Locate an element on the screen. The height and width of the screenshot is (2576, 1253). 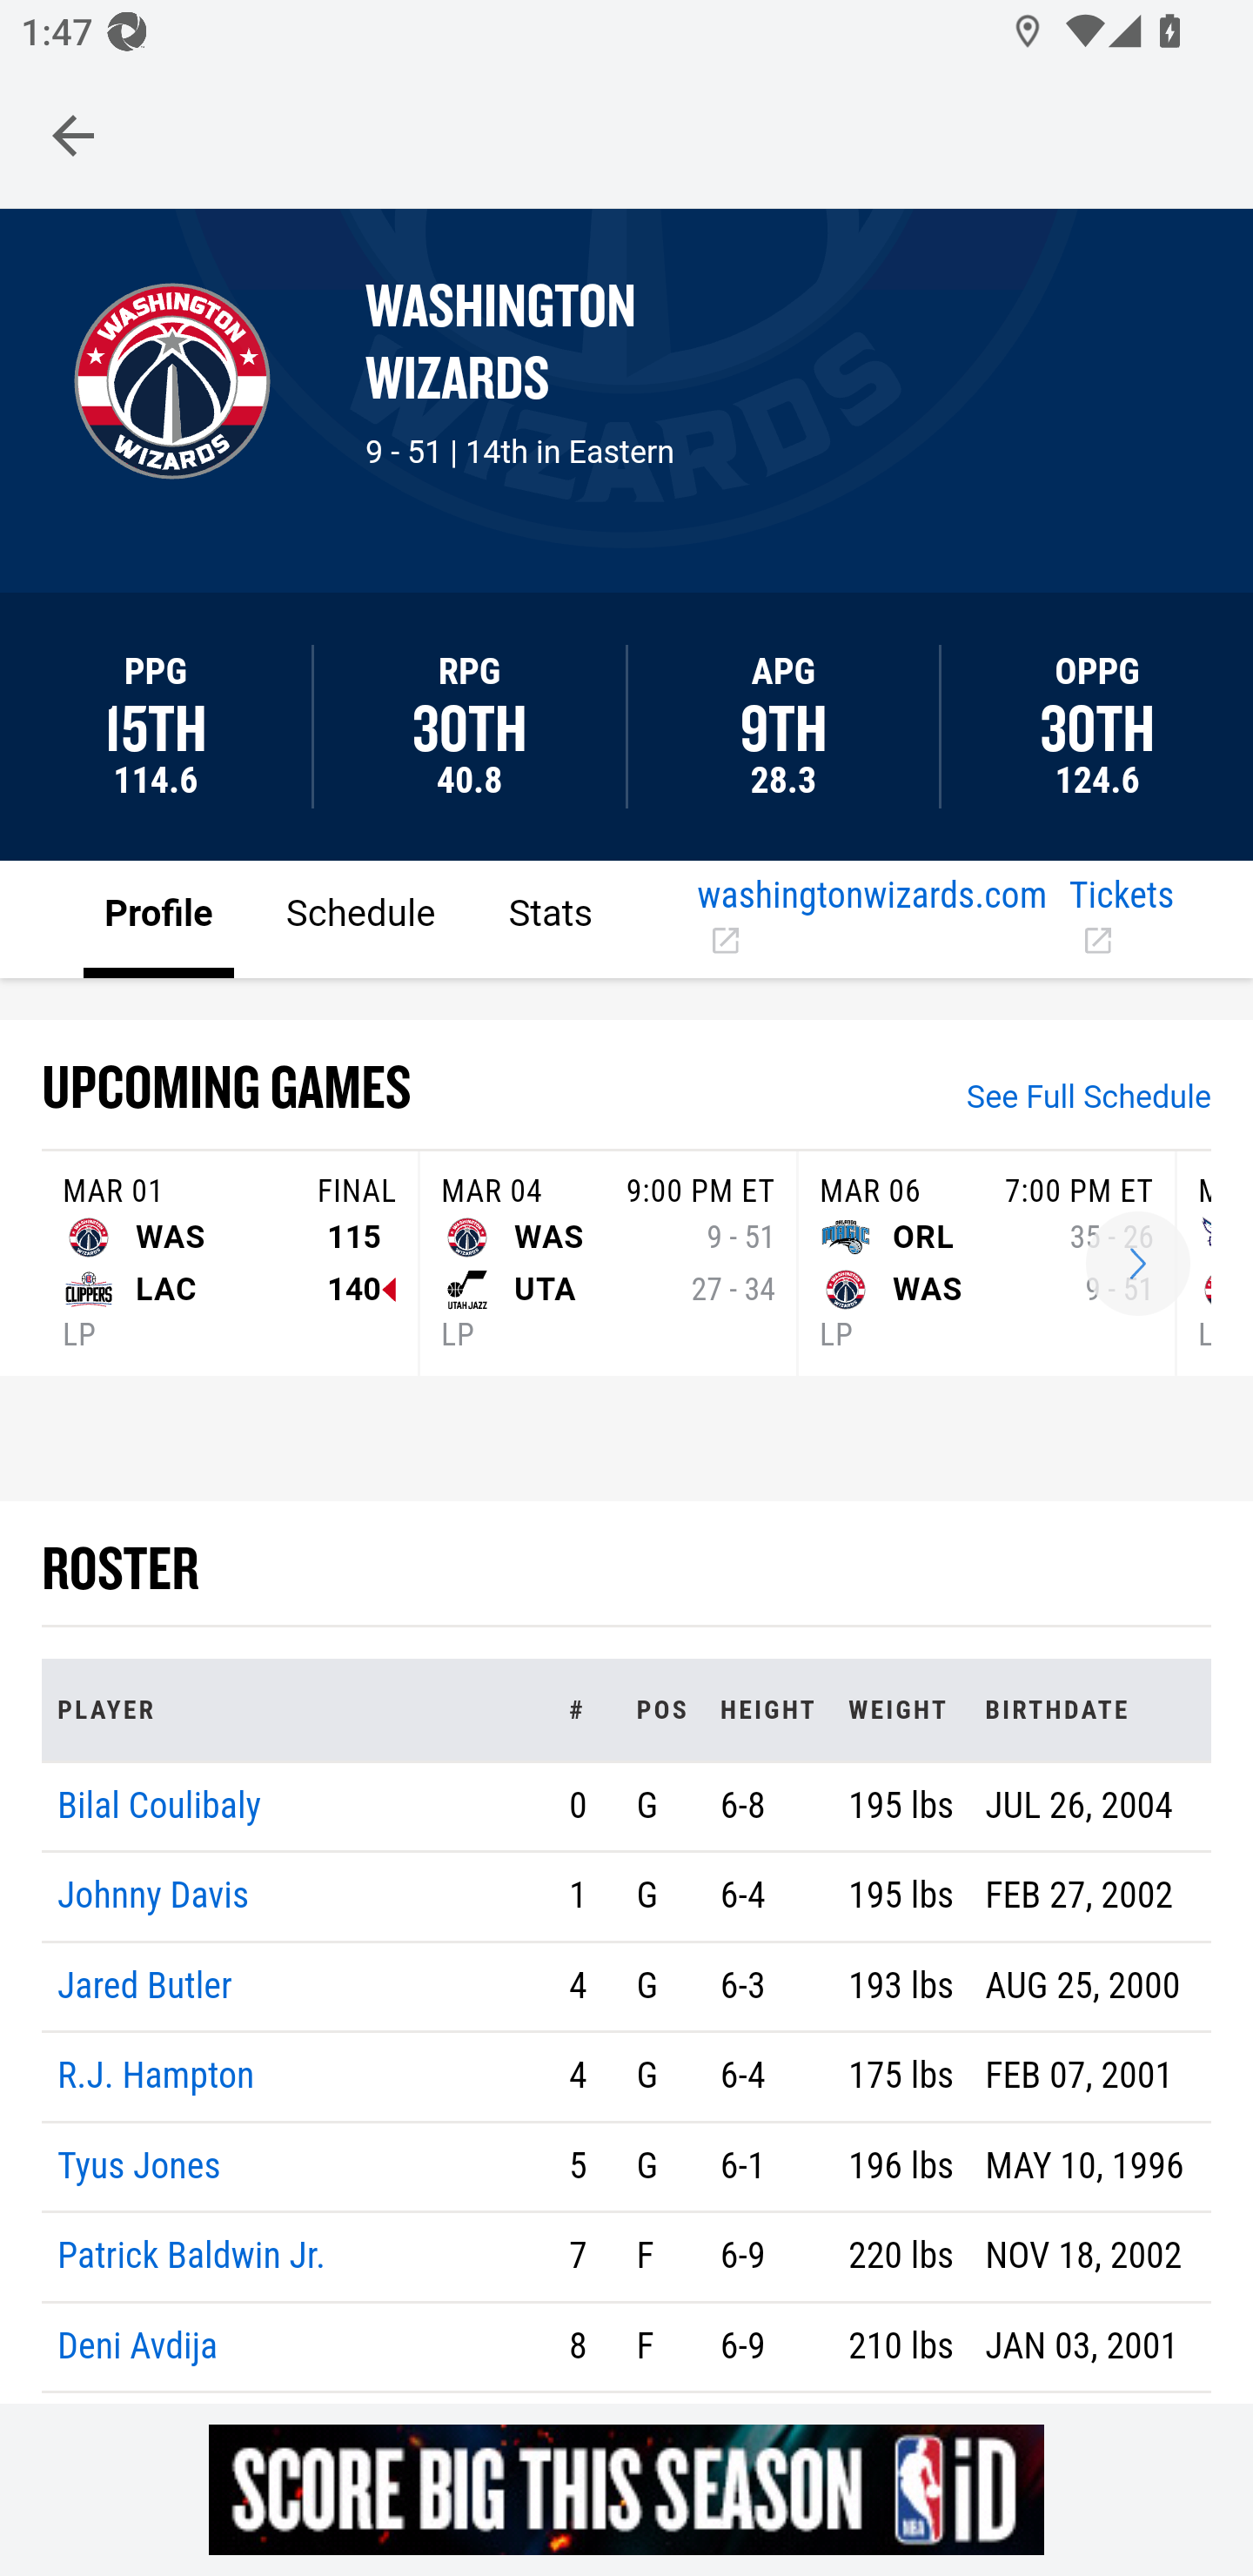
Patrick Baldwin Jr. is located at coordinates (191, 2257).